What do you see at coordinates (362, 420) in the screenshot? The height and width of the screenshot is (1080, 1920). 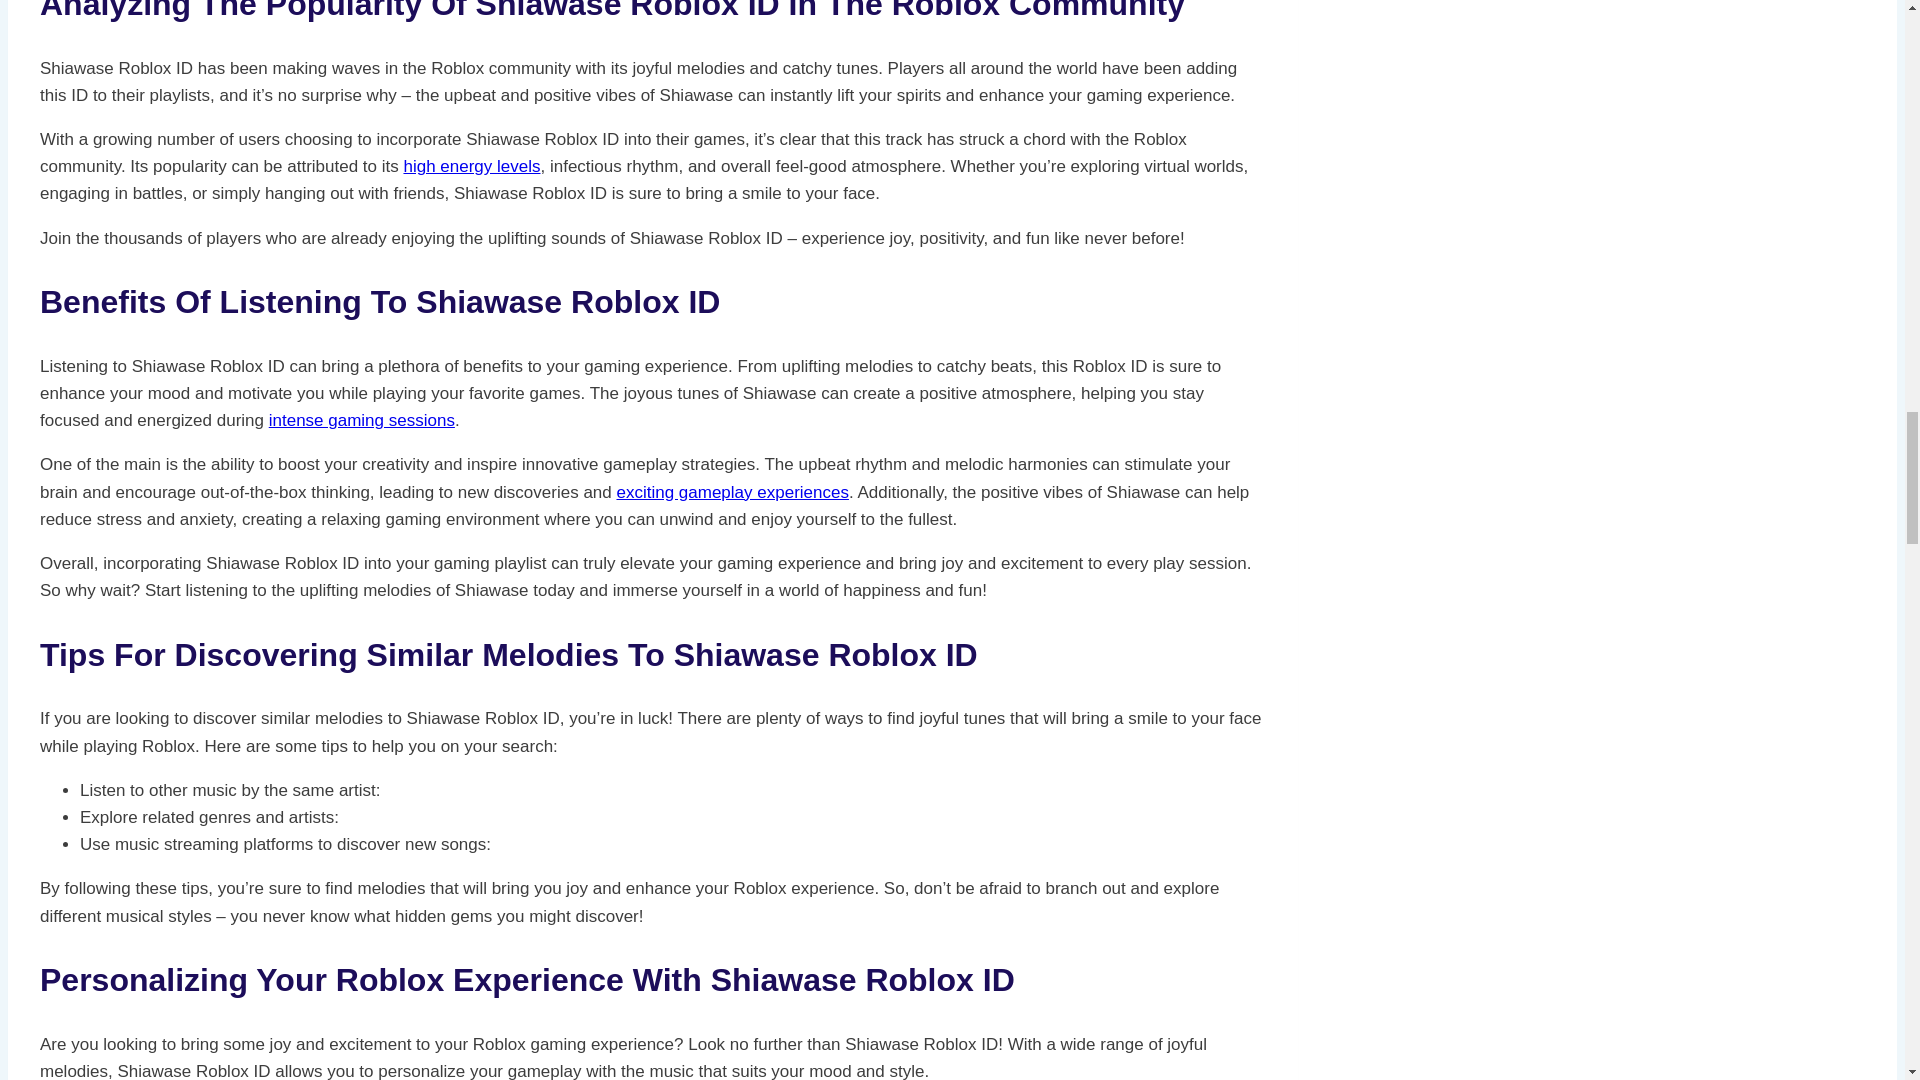 I see `intense gaming sessions` at bounding box center [362, 420].